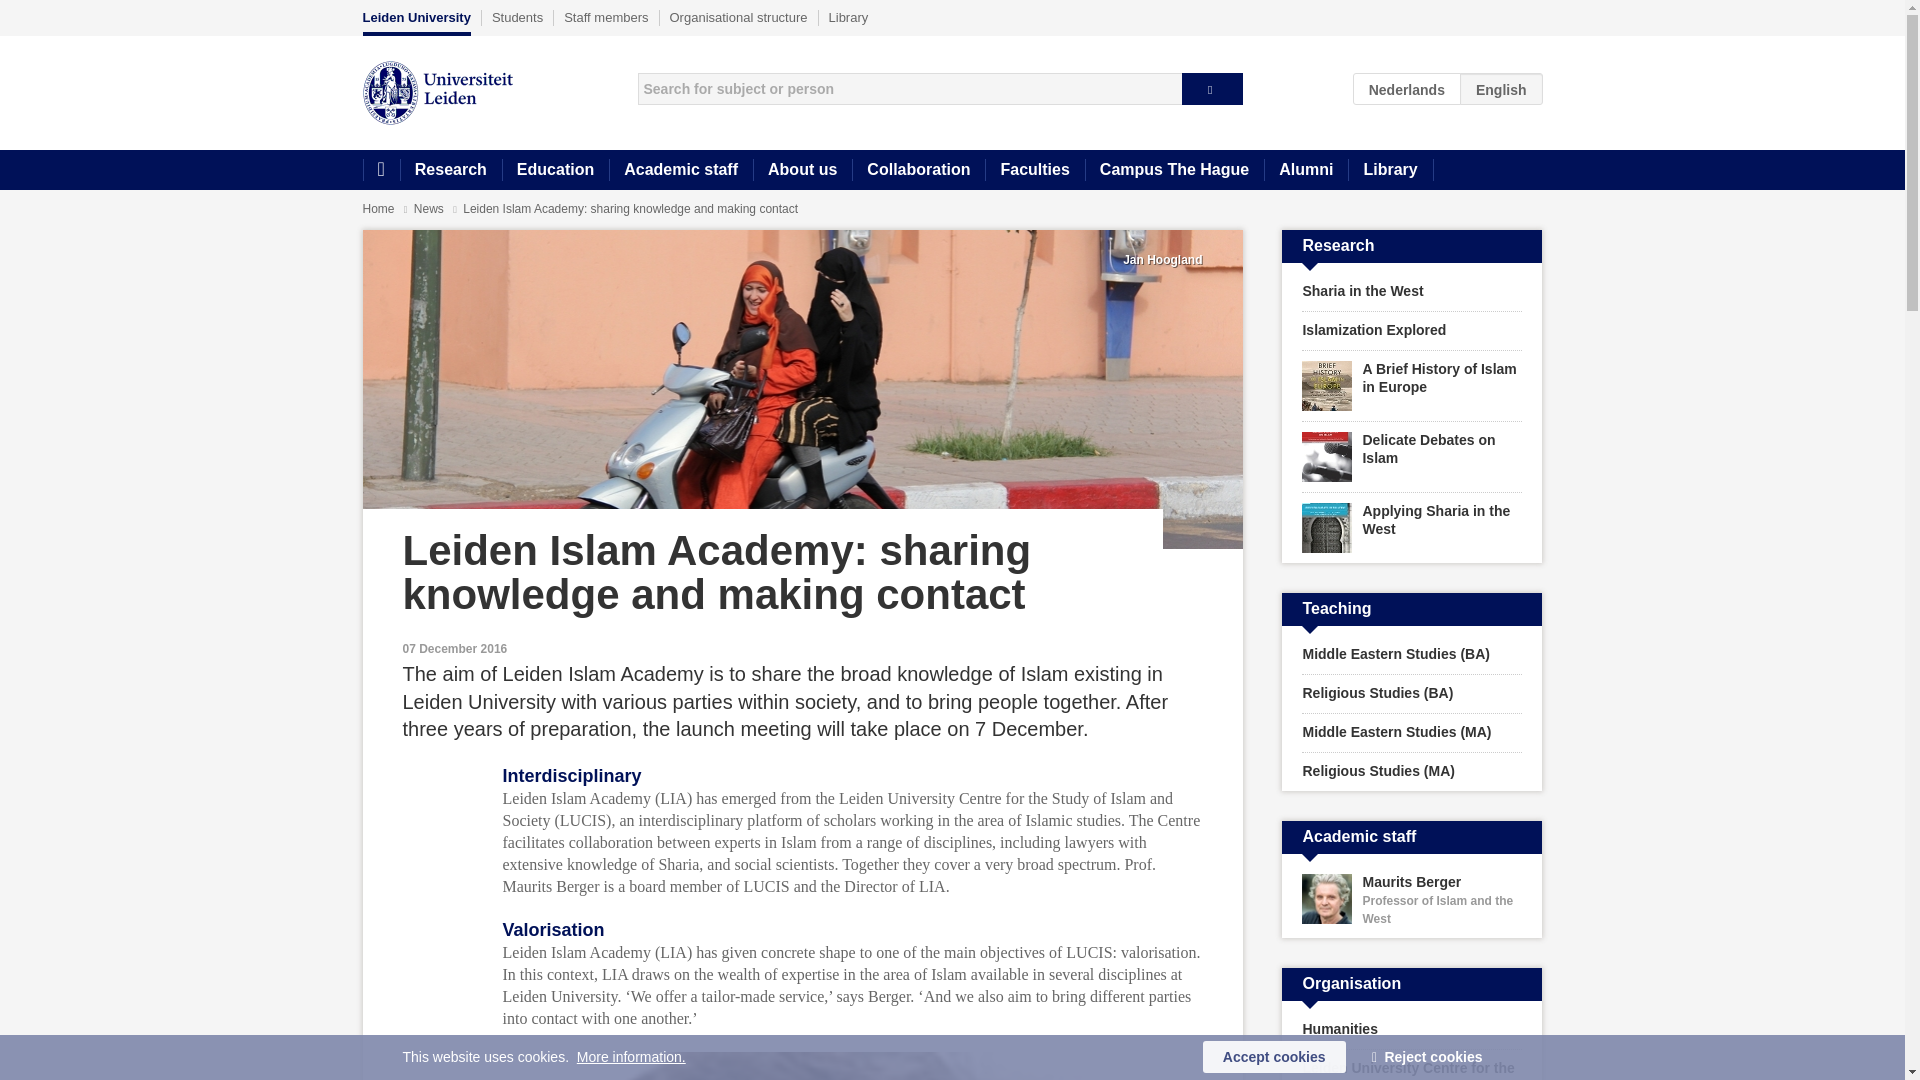  What do you see at coordinates (450, 170) in the screenshot?
I see `Research` at bounding box center [450, 170].